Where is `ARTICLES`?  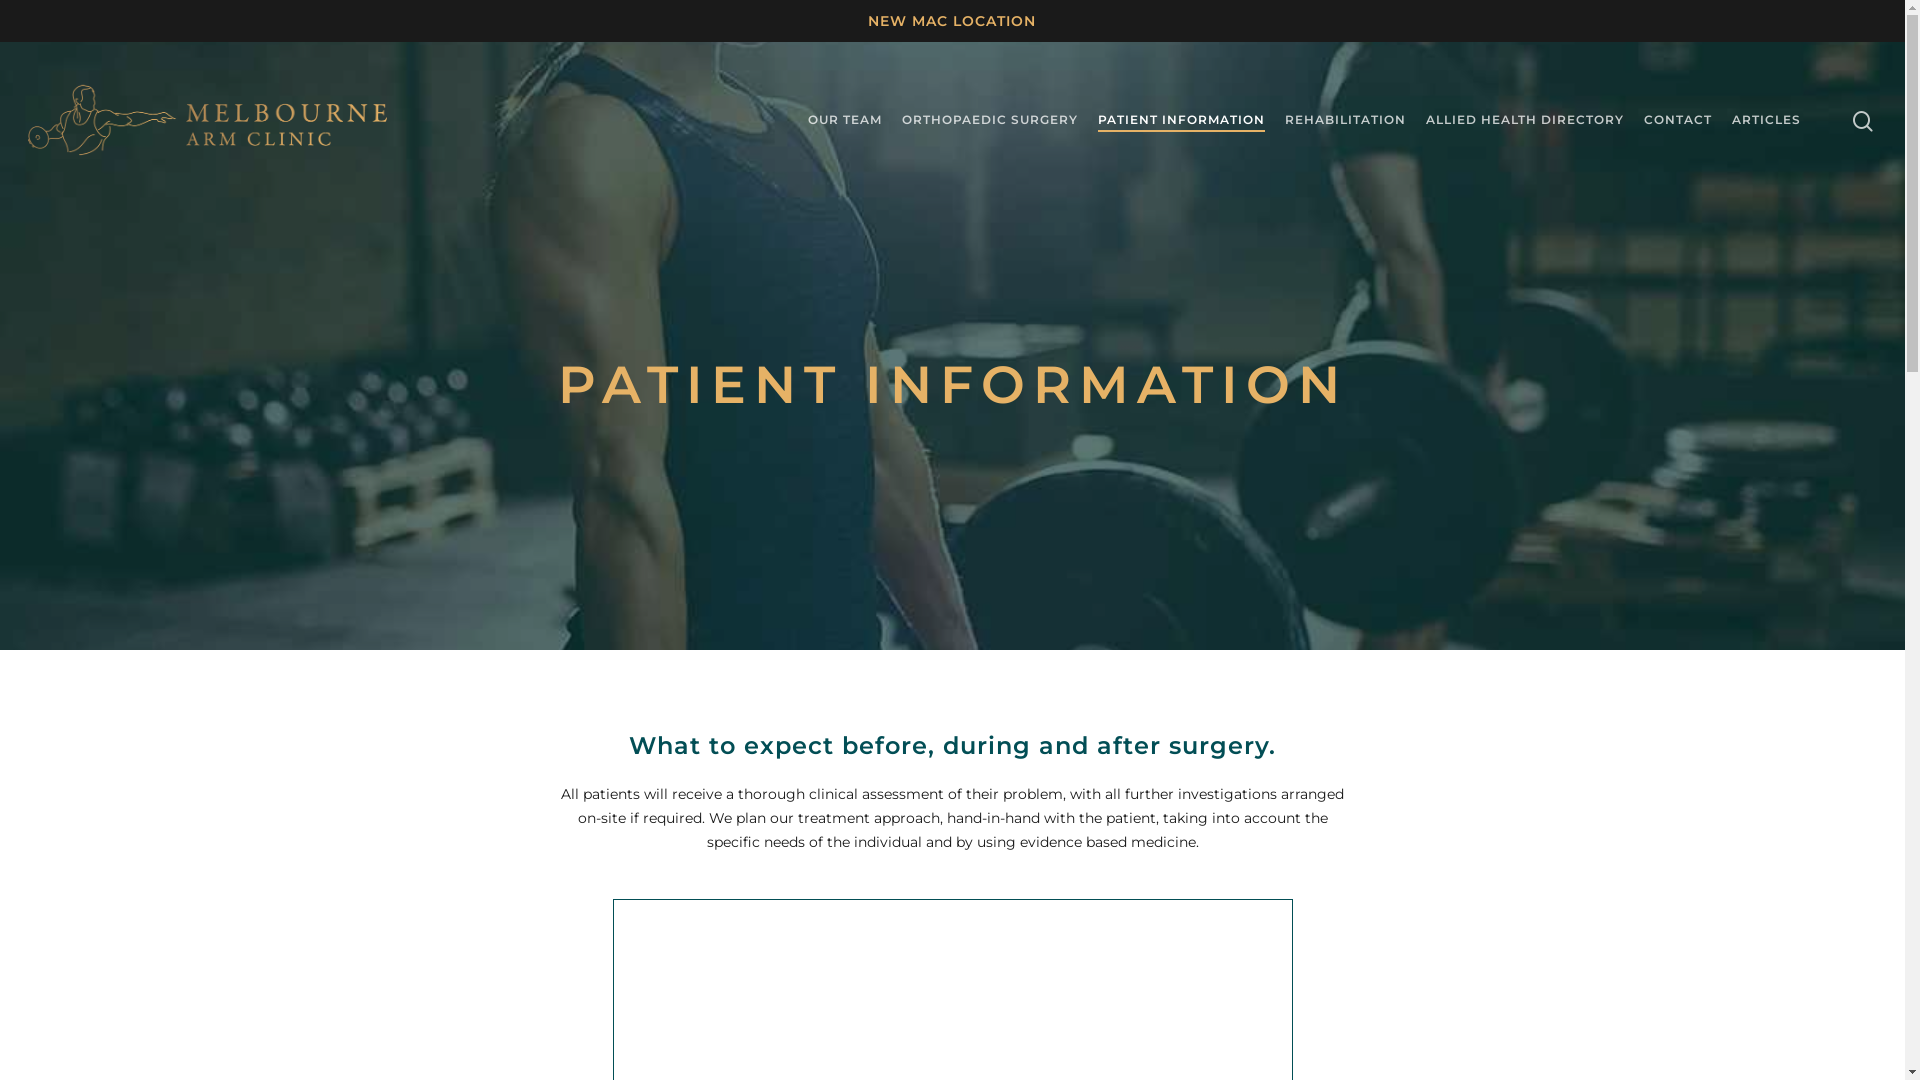
ARTICLES is located at coordinates (1766, 120).